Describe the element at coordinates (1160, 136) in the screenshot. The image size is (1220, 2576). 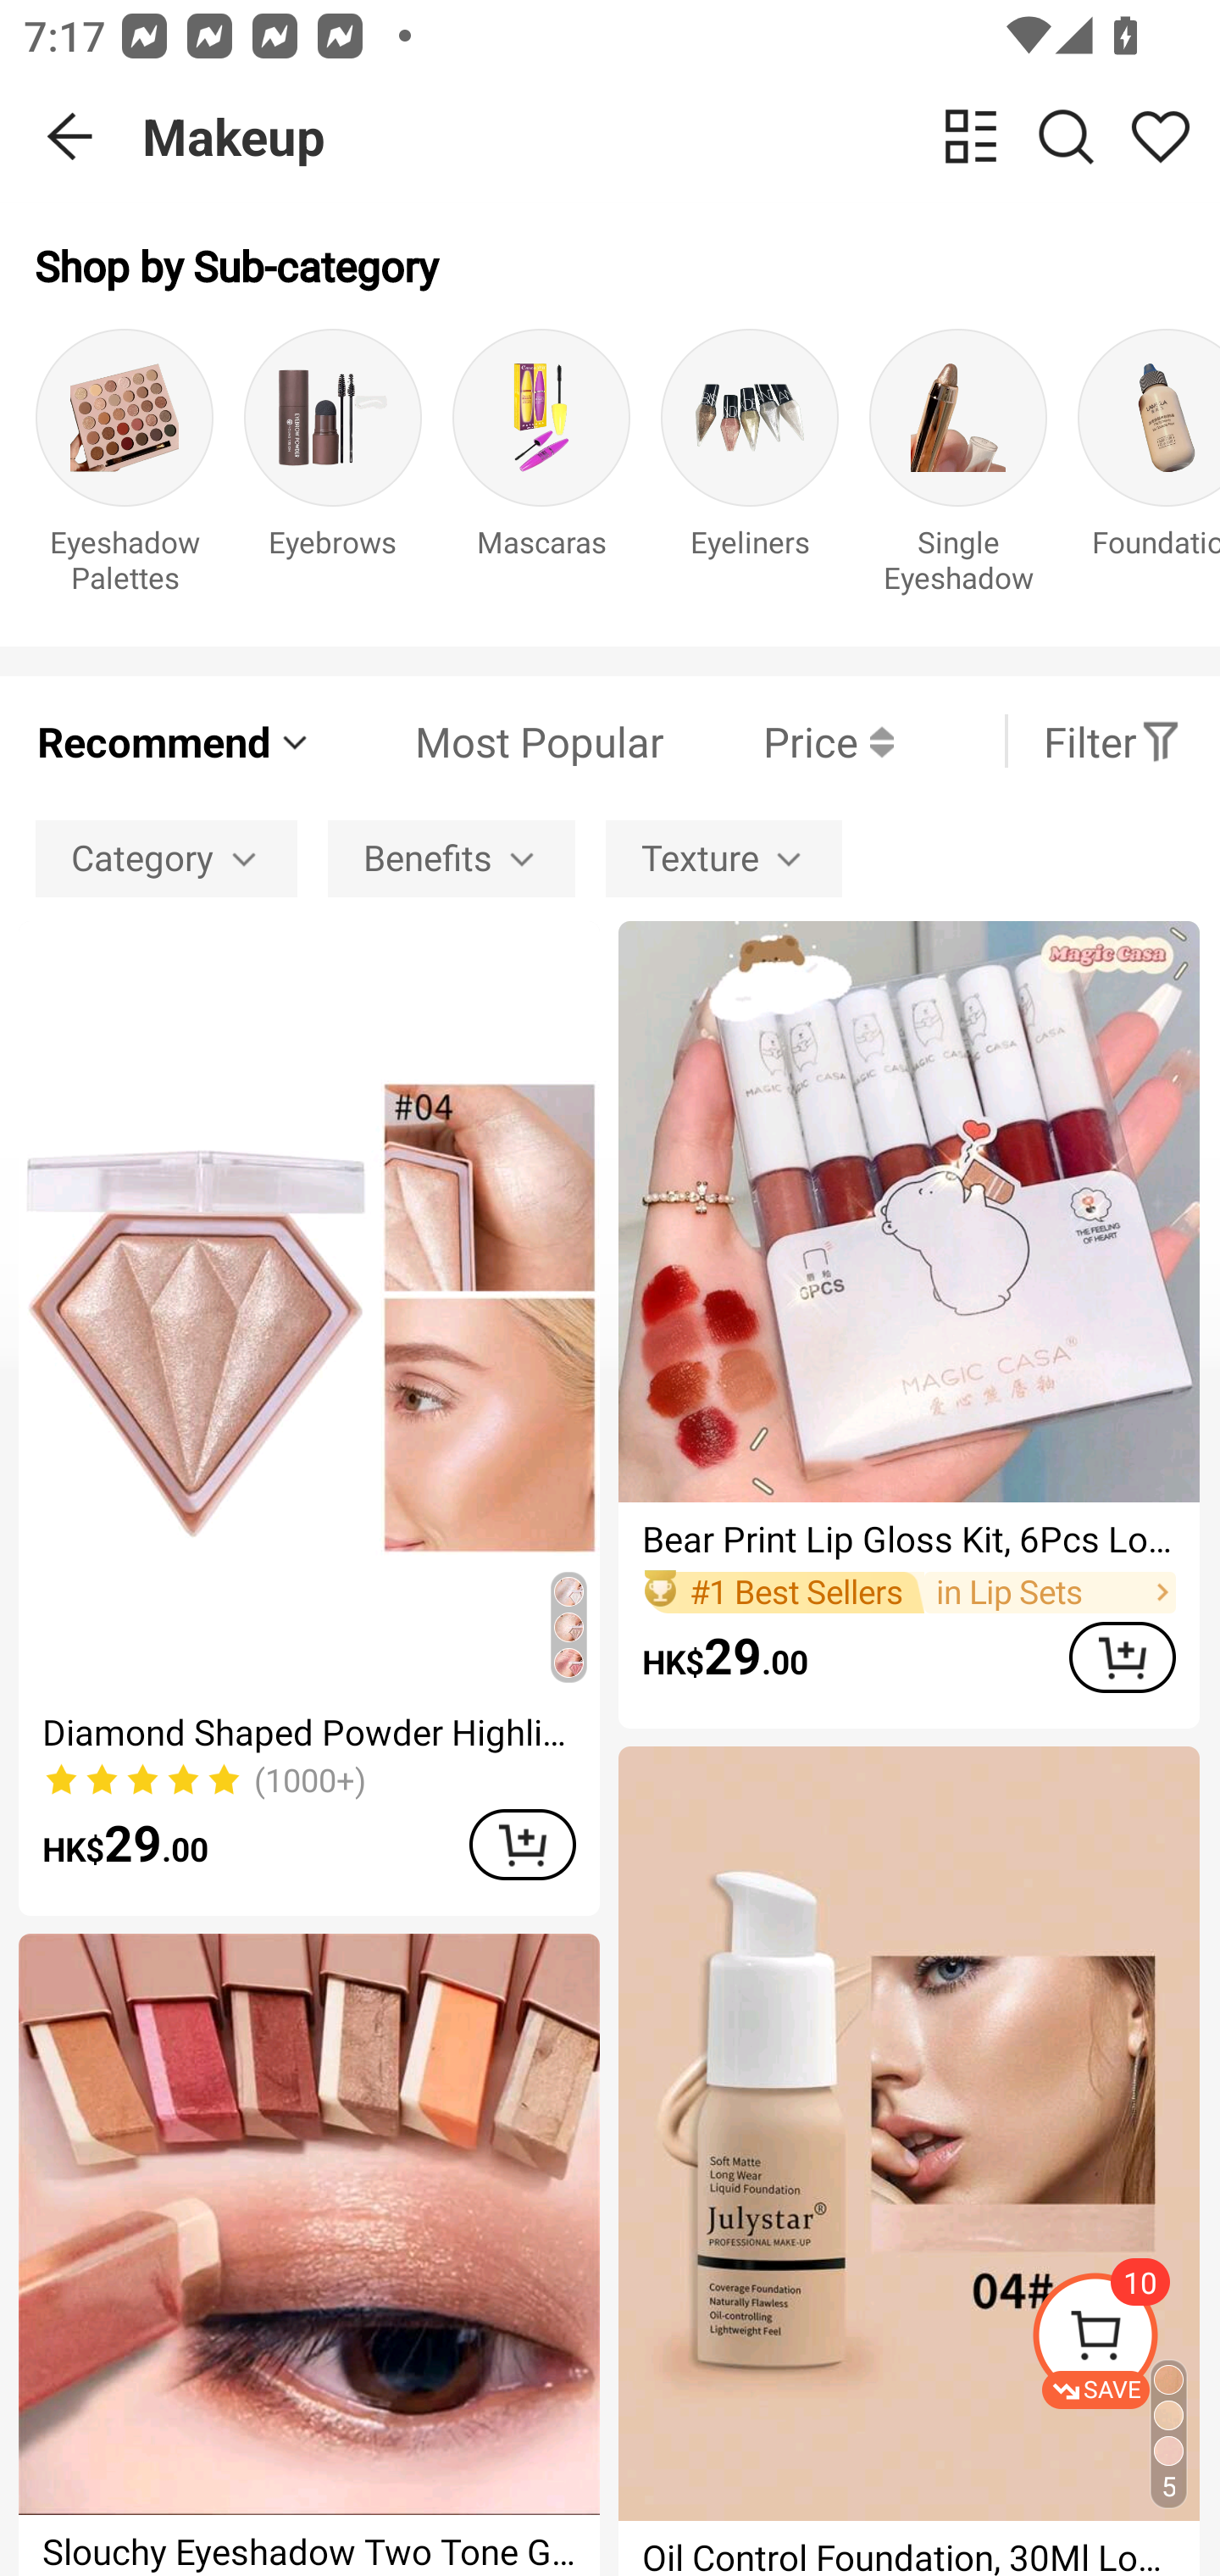
I see `Share` at that location.